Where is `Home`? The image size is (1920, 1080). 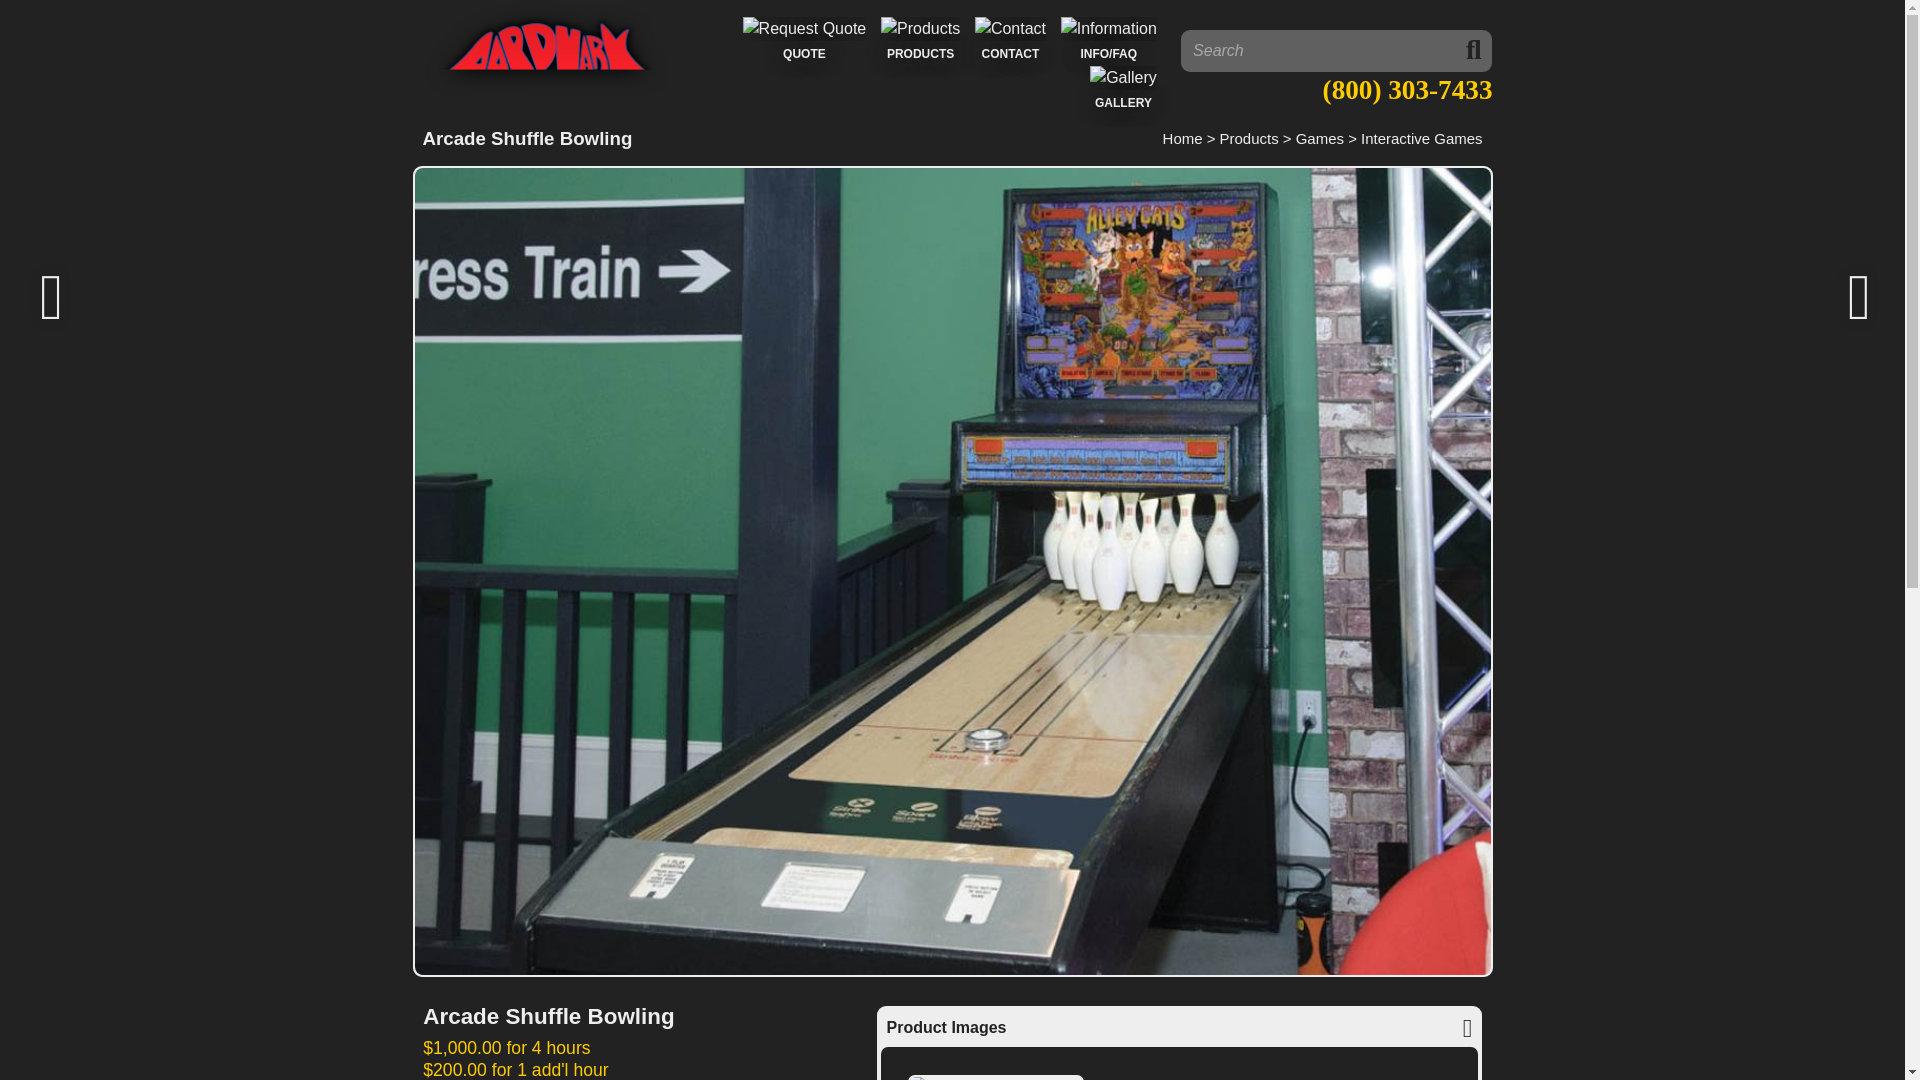
Home is located at coordinates (1183, 138).